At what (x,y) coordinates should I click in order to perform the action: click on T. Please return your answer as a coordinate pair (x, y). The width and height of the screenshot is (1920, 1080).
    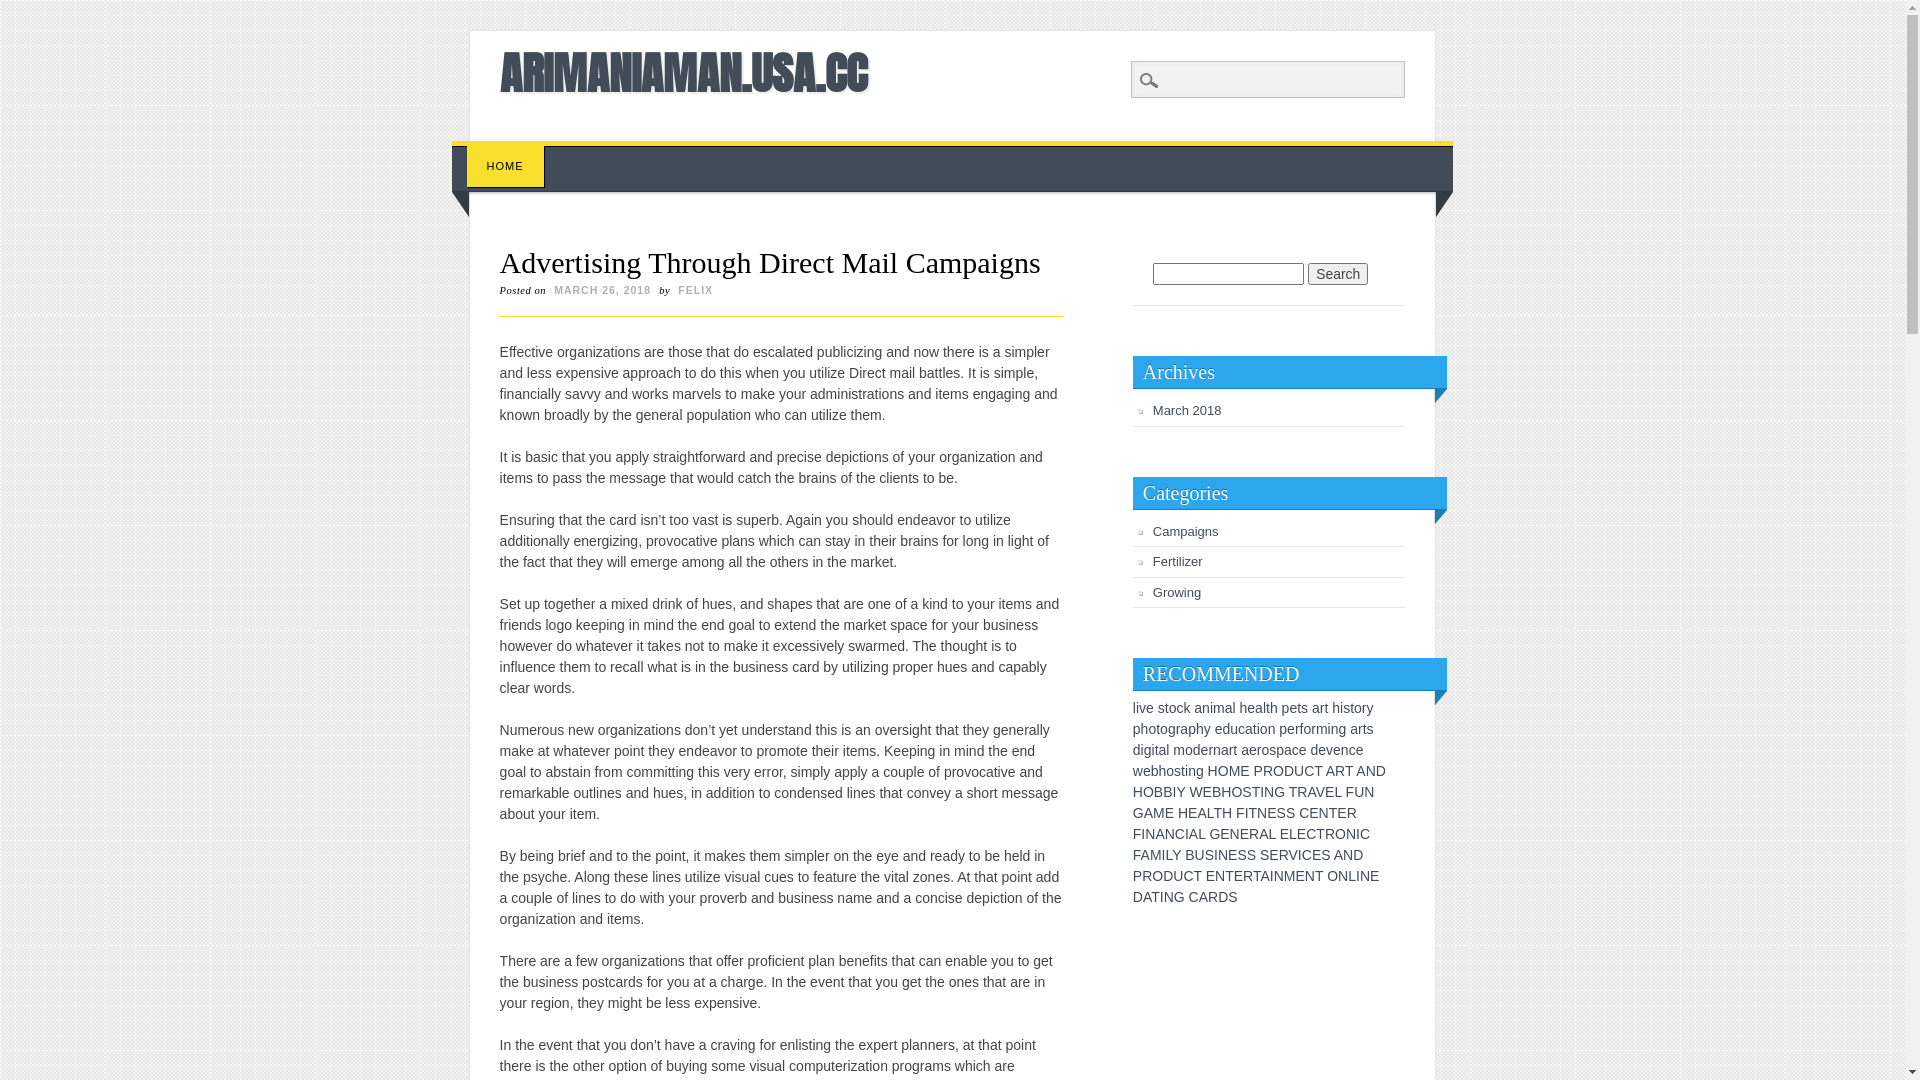
    Looking at the image, I should click on (1318, 771).